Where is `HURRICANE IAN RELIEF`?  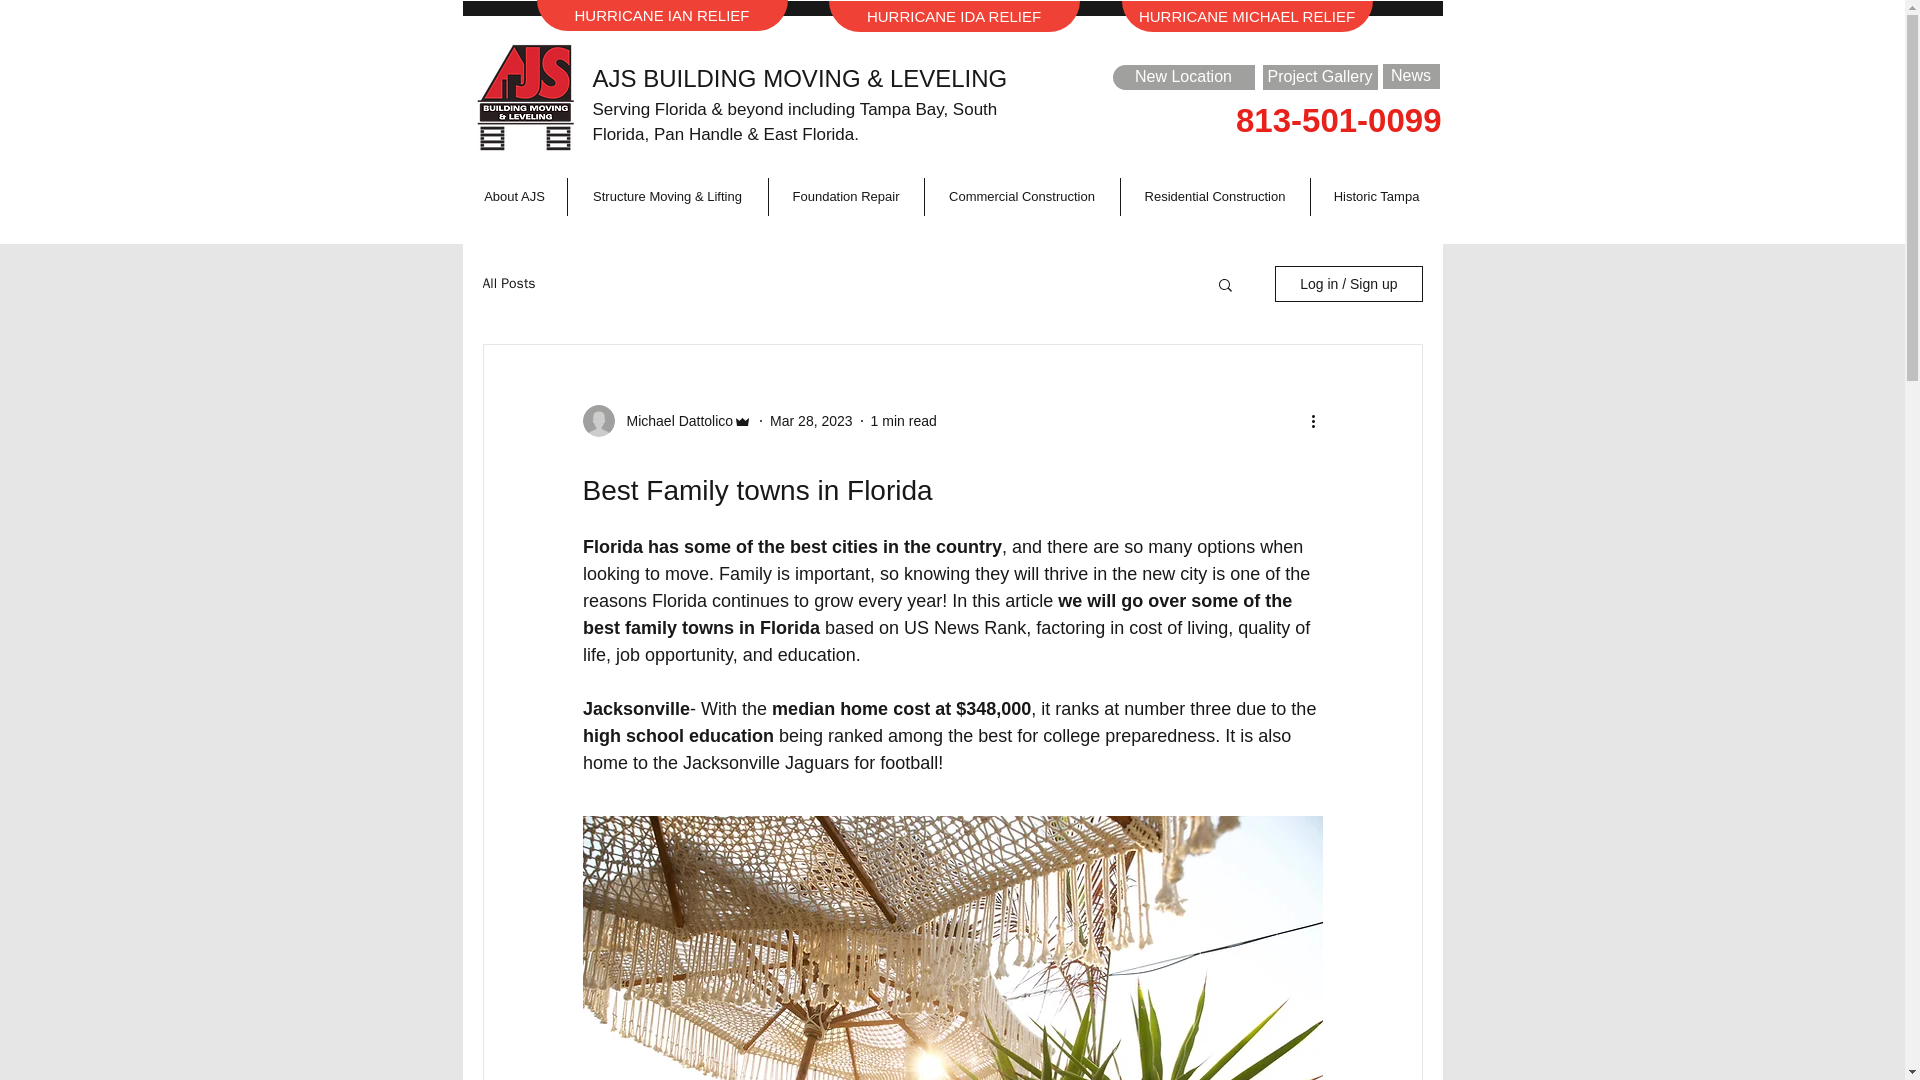 HURRICANE IAN RELIEF is located at coordinates (661, 16).